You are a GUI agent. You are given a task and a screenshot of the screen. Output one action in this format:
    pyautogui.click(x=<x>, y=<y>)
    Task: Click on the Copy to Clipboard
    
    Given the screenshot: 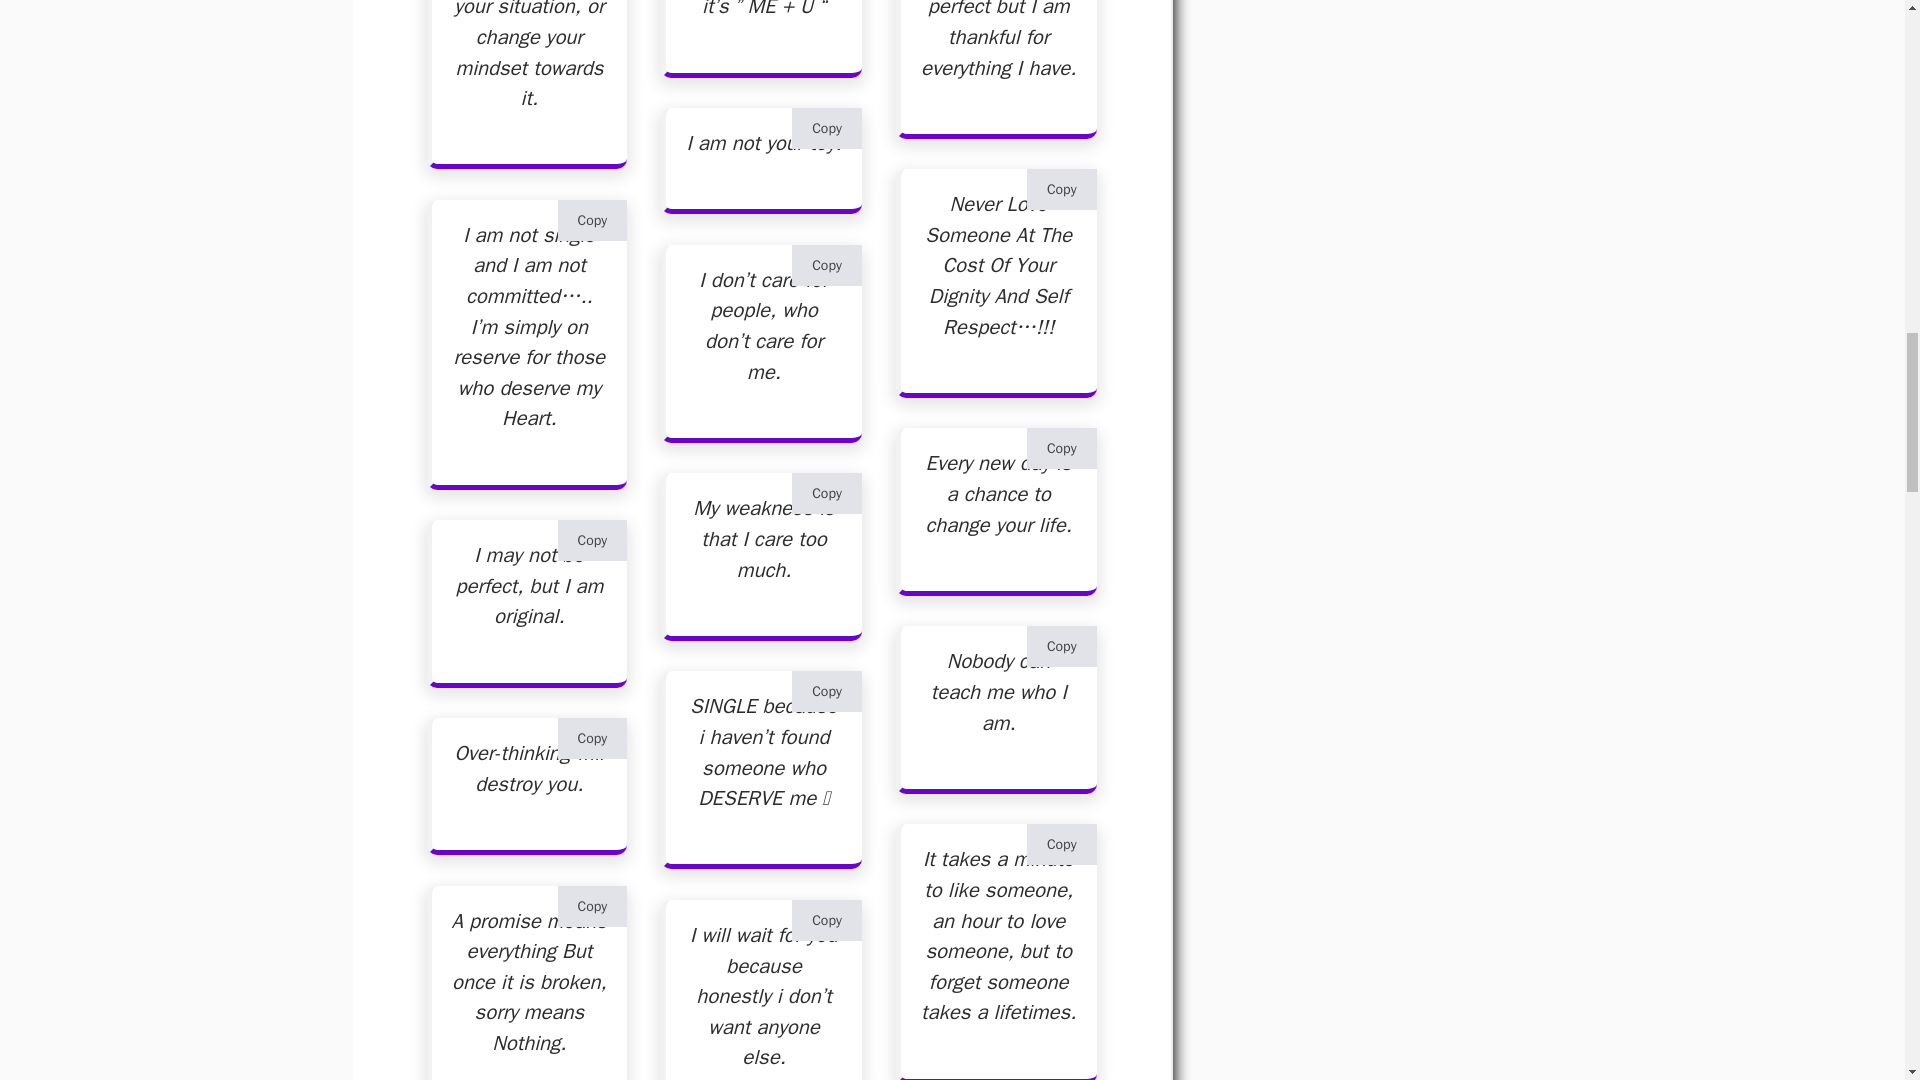 What is the action you would take?
    pyautogui.click(x=592, y=906)
    